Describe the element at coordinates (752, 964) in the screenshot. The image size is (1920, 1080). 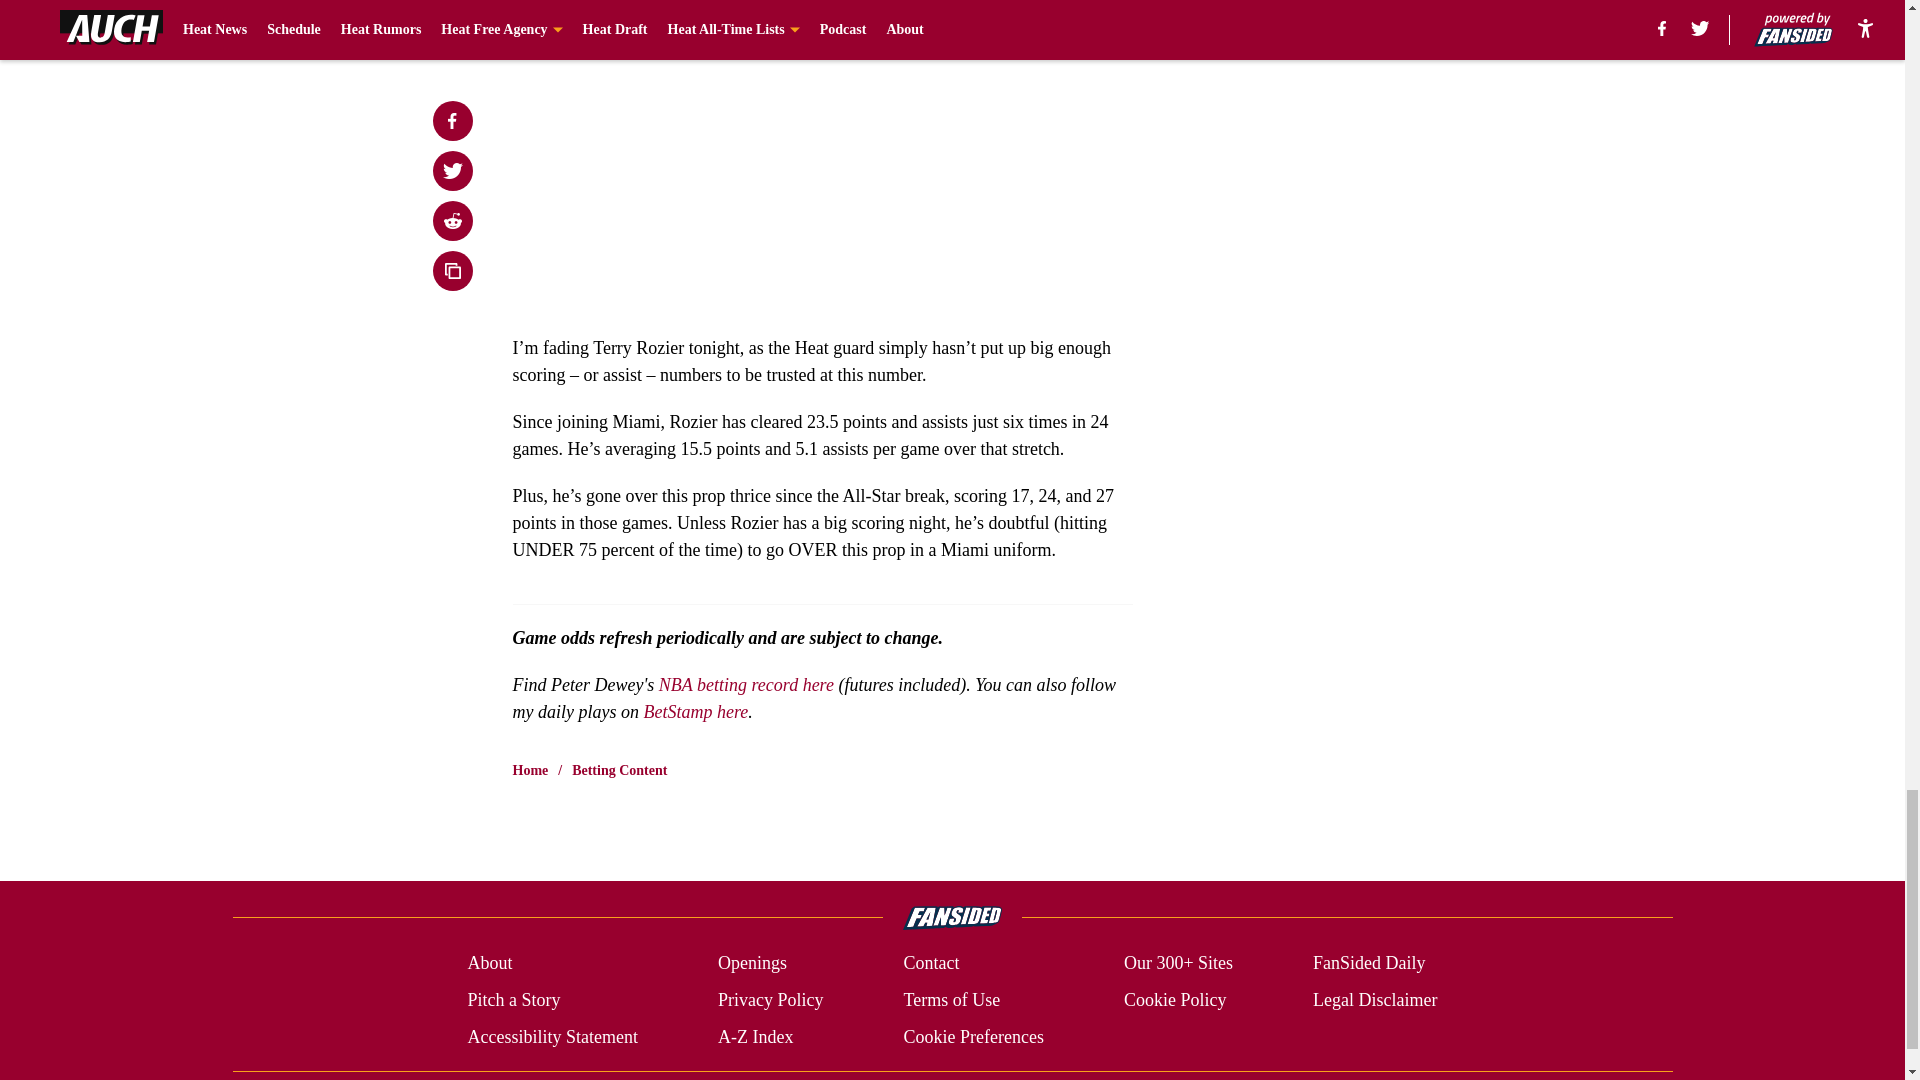
I see `Openings` at that location.